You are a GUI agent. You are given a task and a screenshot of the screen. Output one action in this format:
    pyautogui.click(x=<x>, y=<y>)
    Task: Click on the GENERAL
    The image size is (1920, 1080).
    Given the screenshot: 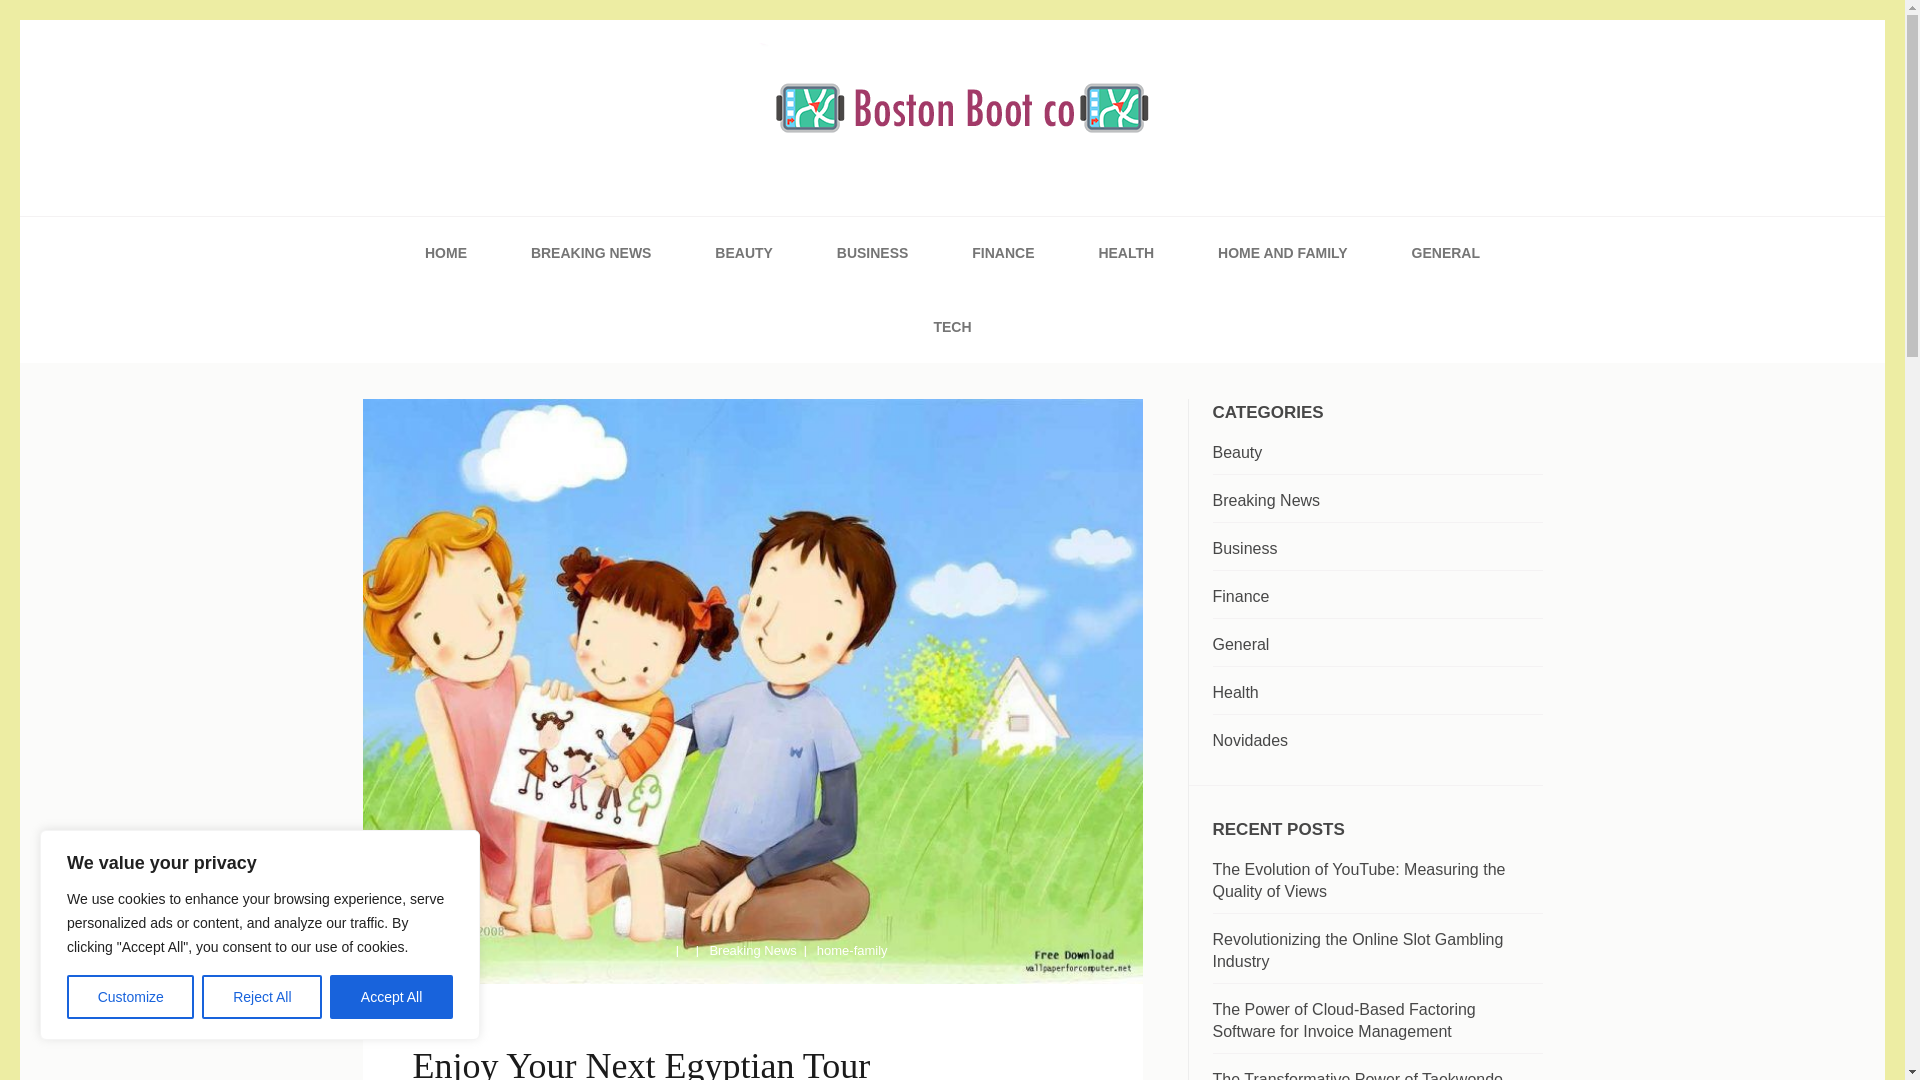 What is the action you would take?
    pyautogui.click(x=1446, y=253)
    